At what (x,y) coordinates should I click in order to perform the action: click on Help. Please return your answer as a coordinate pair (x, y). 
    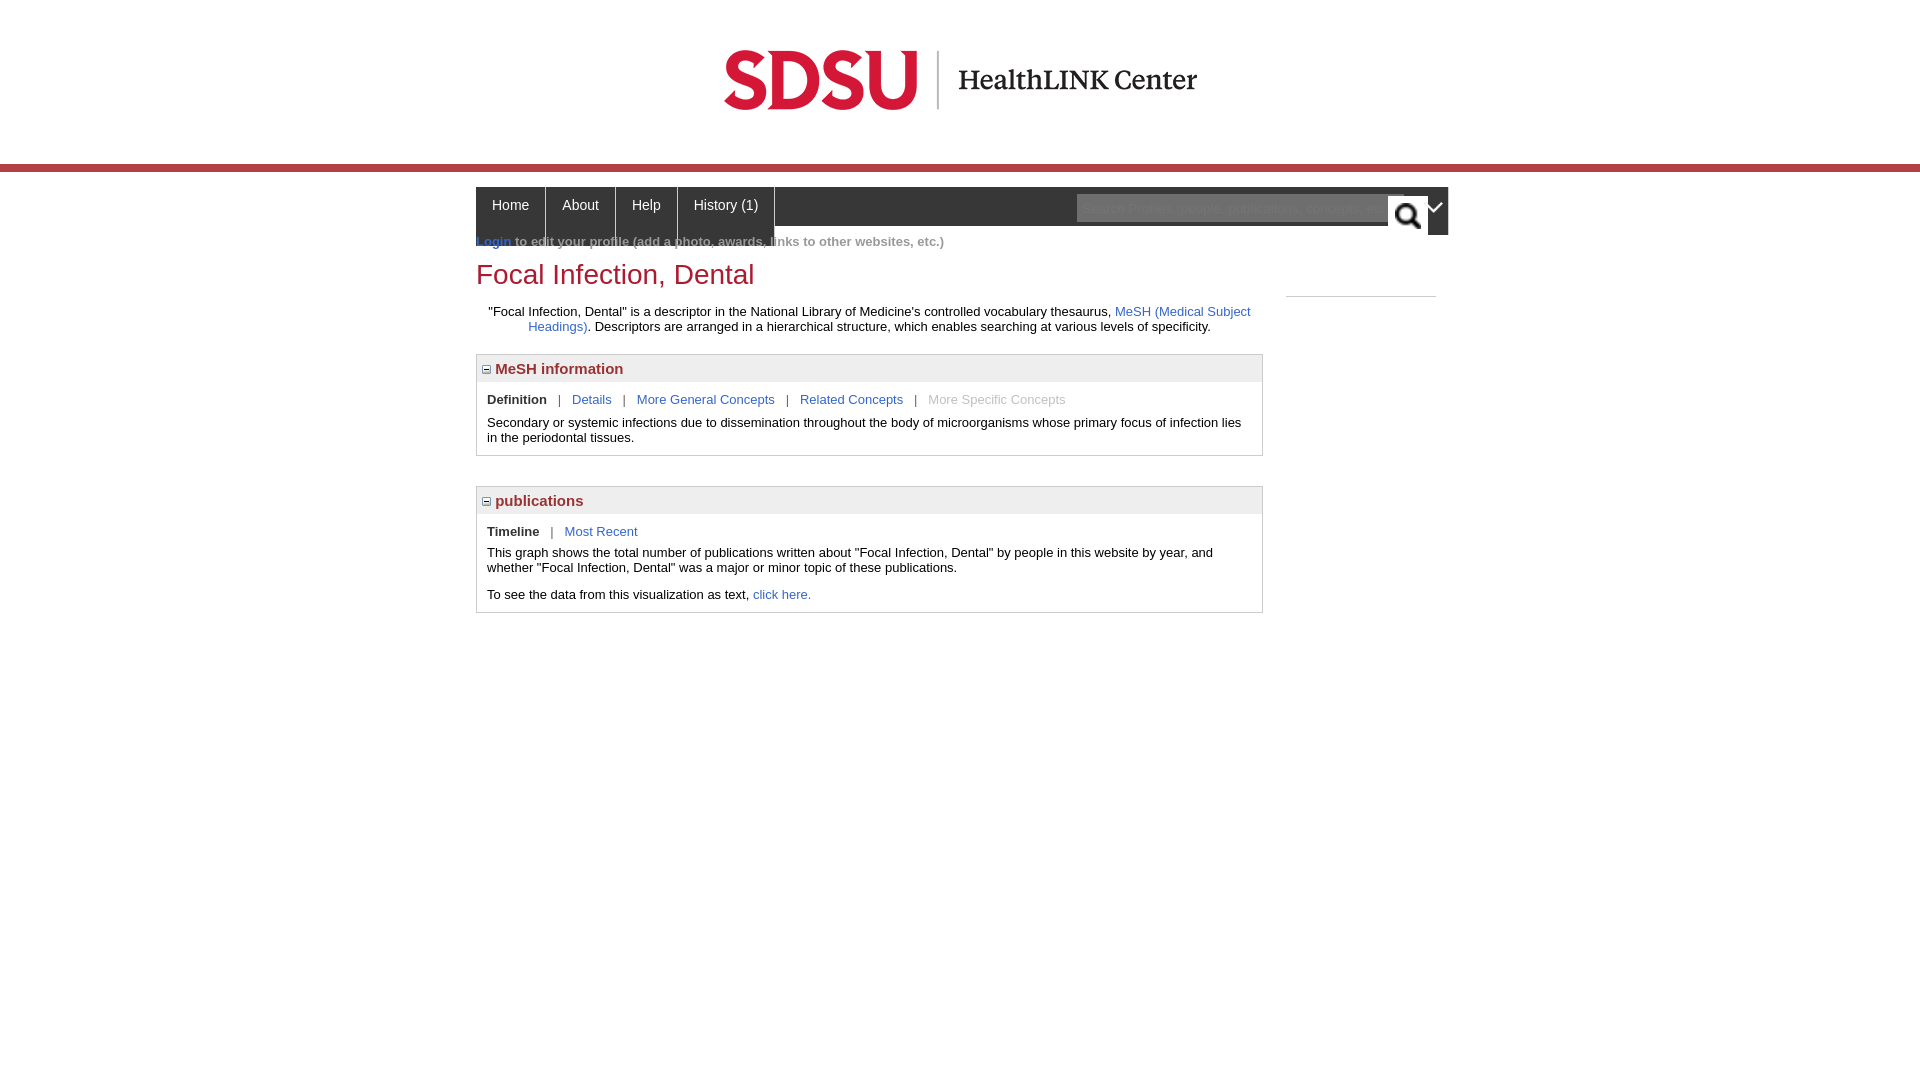
    Looking at the image, I should click on (646, 216).